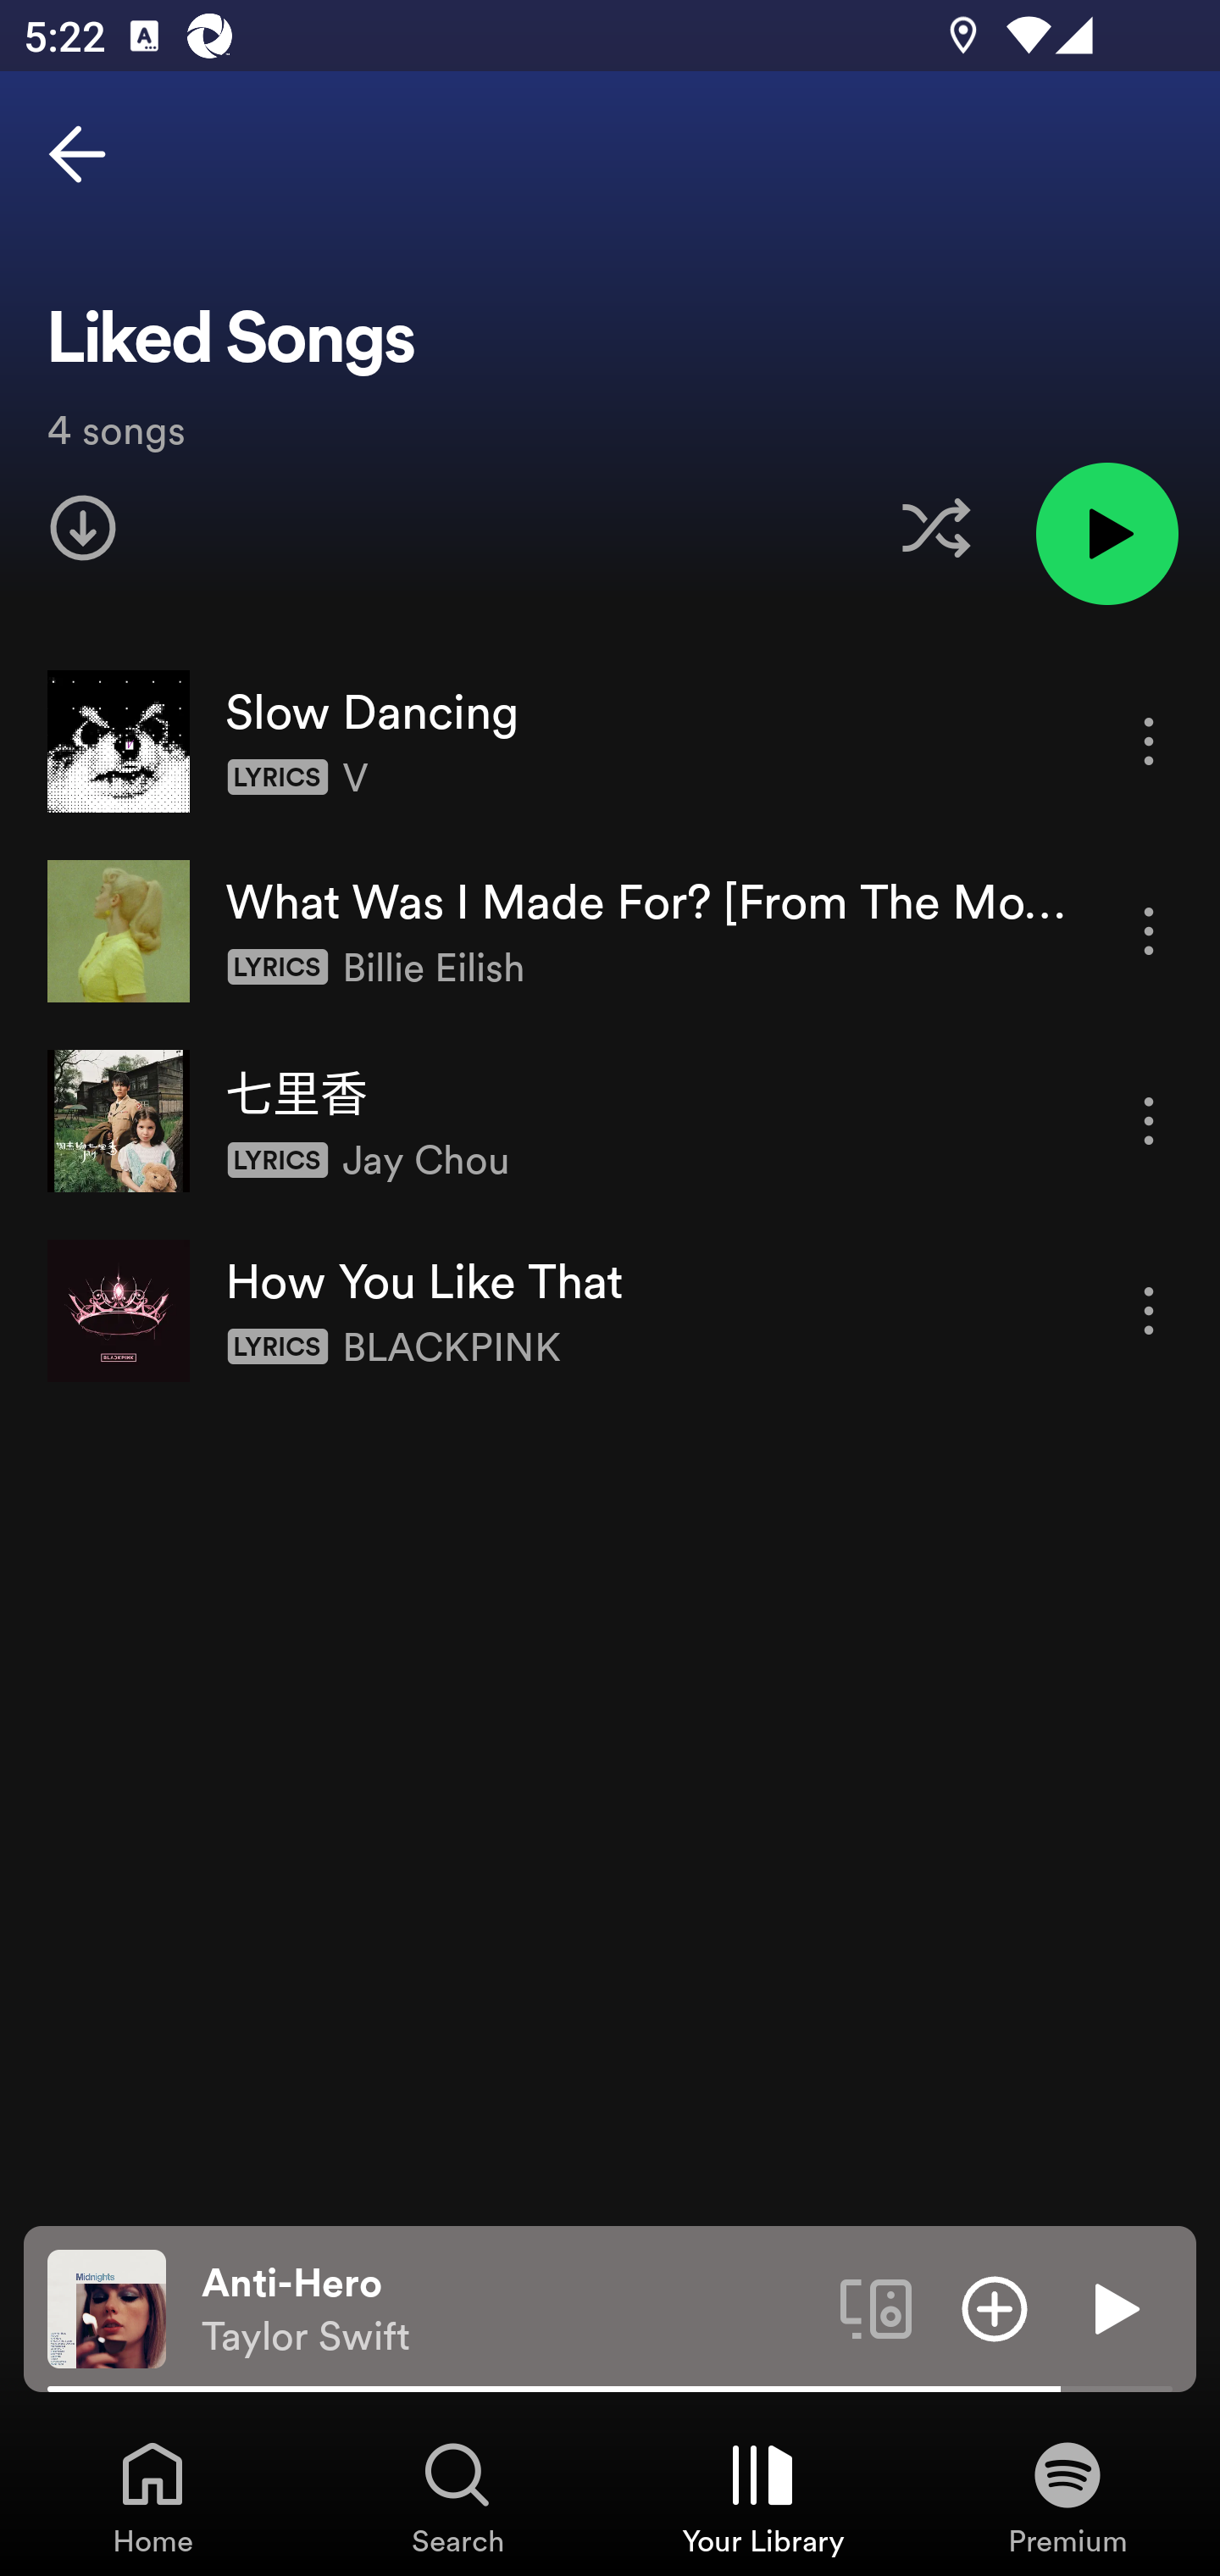 This screenshot has height=2576, width=1220. Describe the element at coordinates (876, 2307) in the screenshot. I see `Connect to a device. Opens the devices menu` at that location.